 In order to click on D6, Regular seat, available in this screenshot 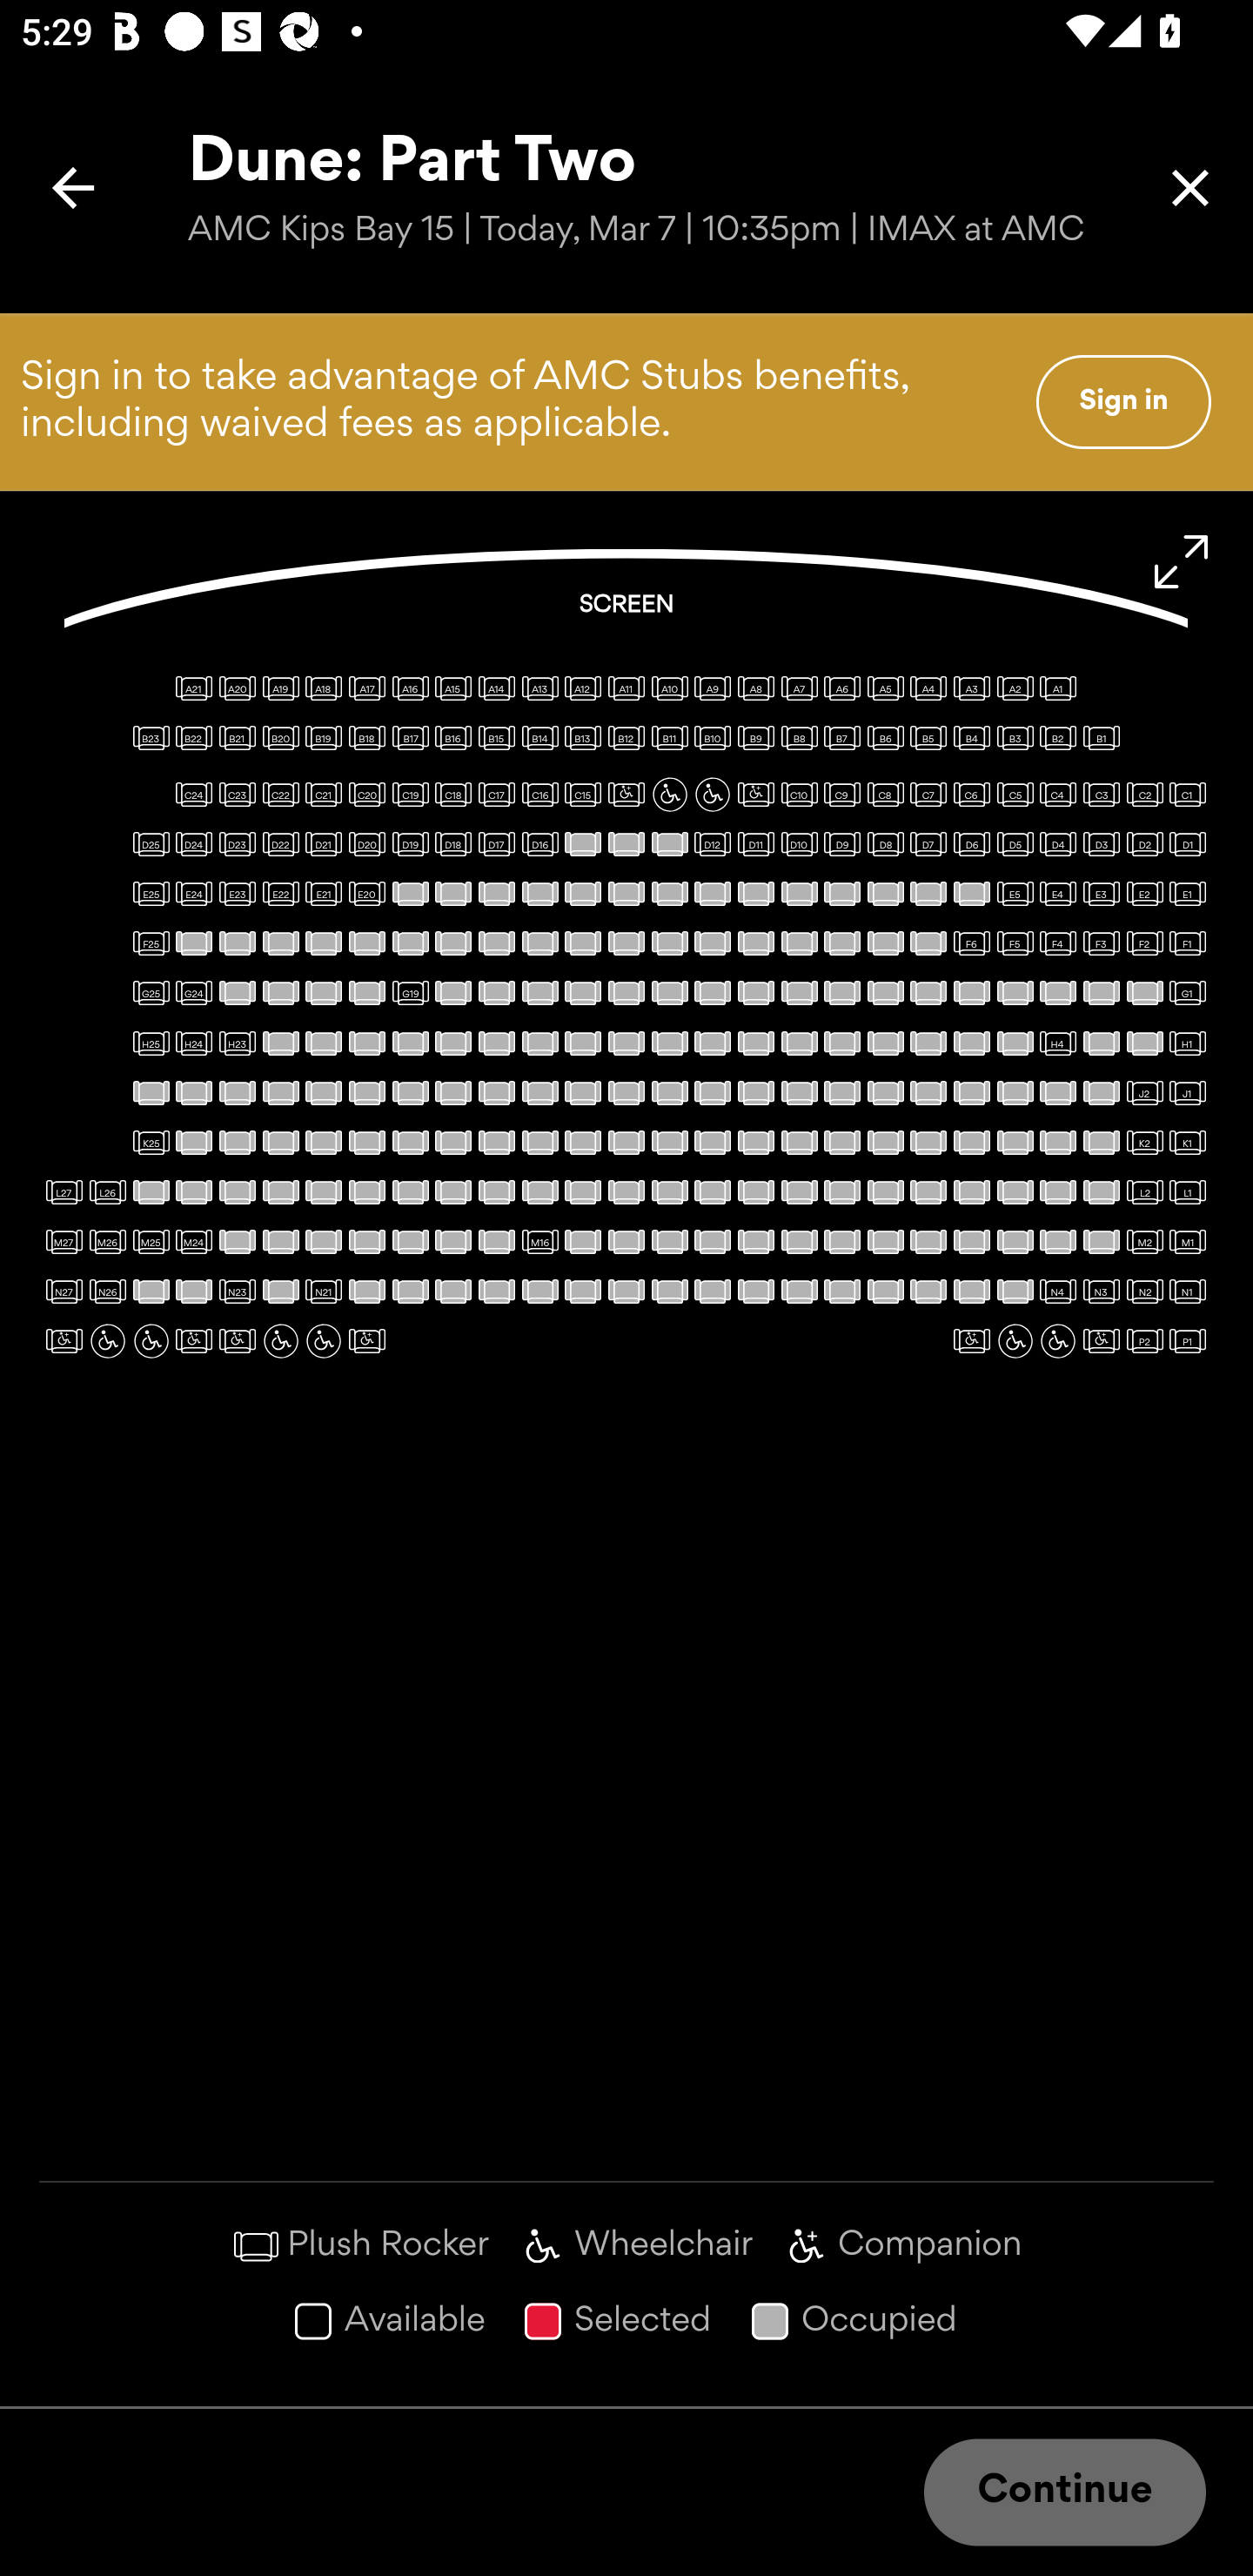, I will do `click(971, 843)`.